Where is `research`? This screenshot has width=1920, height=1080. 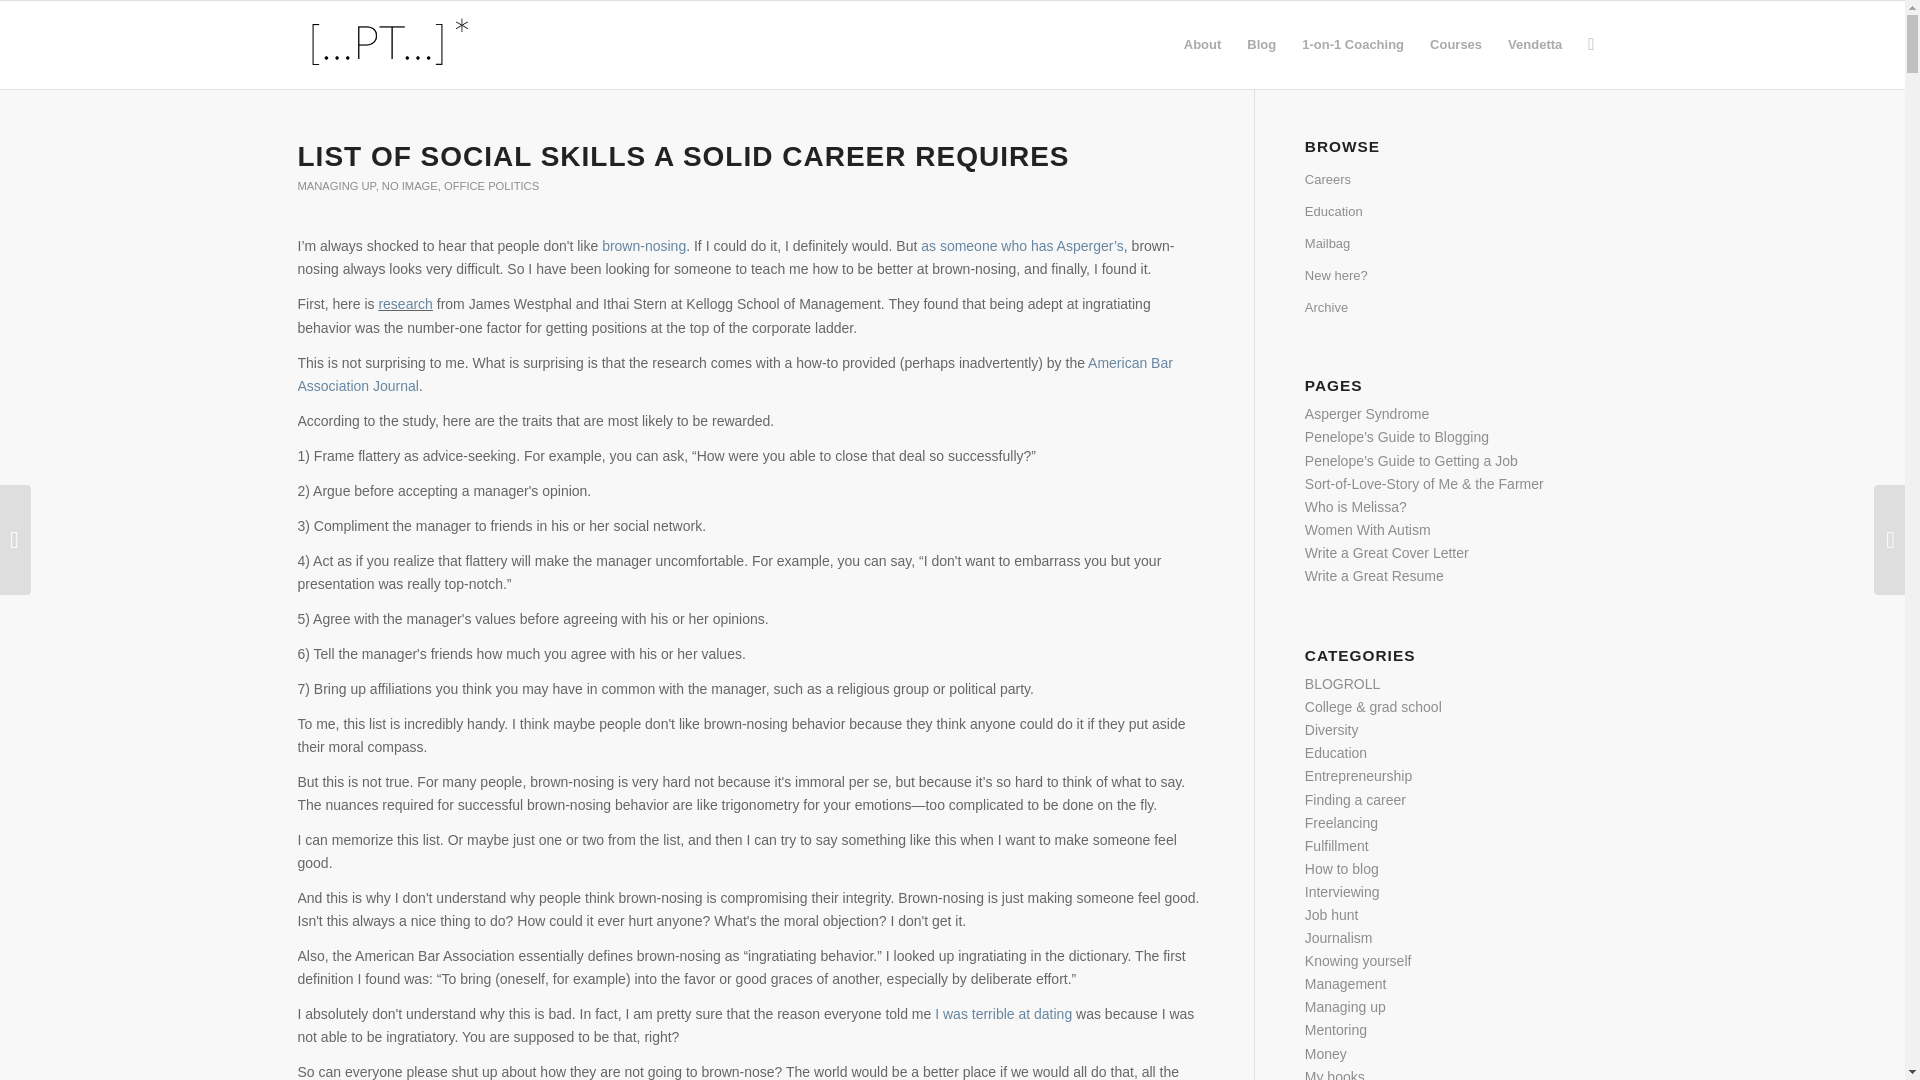 research is located at coordinates (405, 304).